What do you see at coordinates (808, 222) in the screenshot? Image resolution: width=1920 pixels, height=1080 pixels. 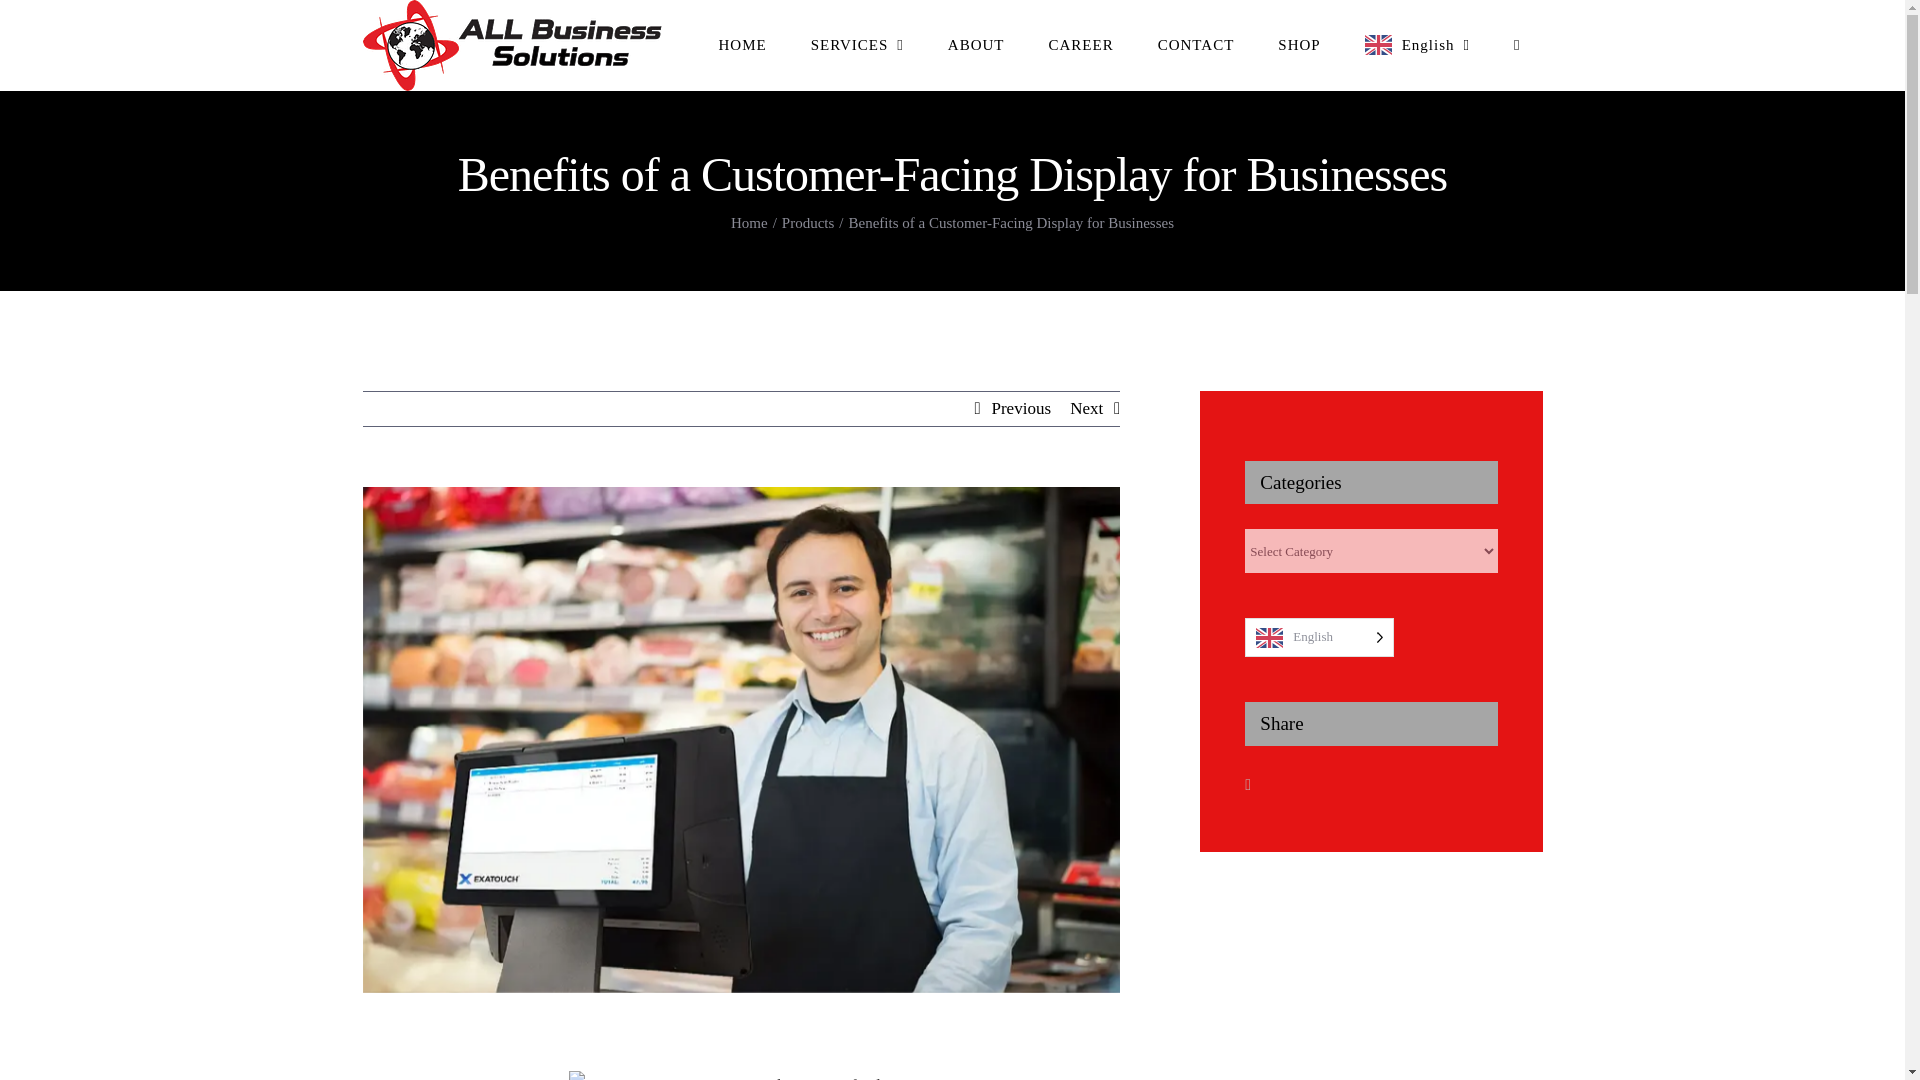 I see `Products` at bounding box center [808, 222].